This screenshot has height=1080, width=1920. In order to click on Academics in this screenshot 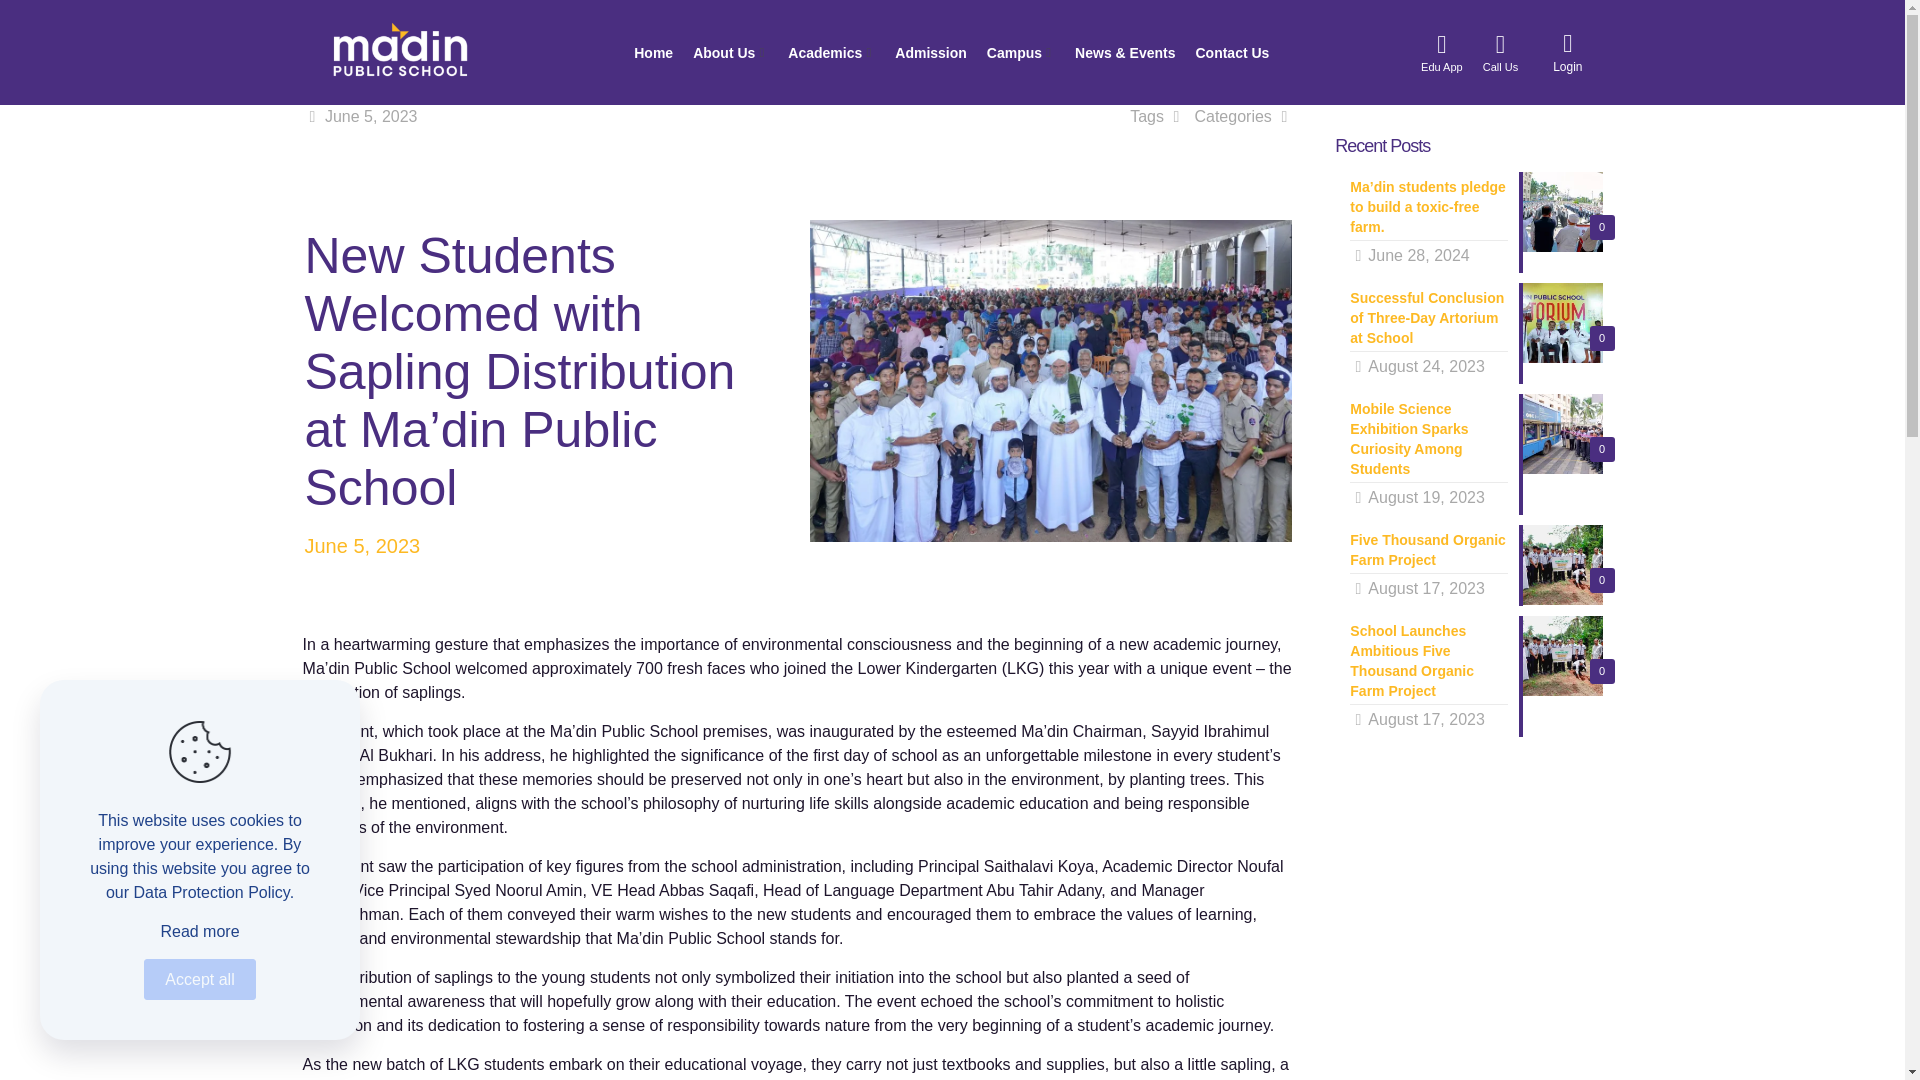, I will do `click(831, 52)`.